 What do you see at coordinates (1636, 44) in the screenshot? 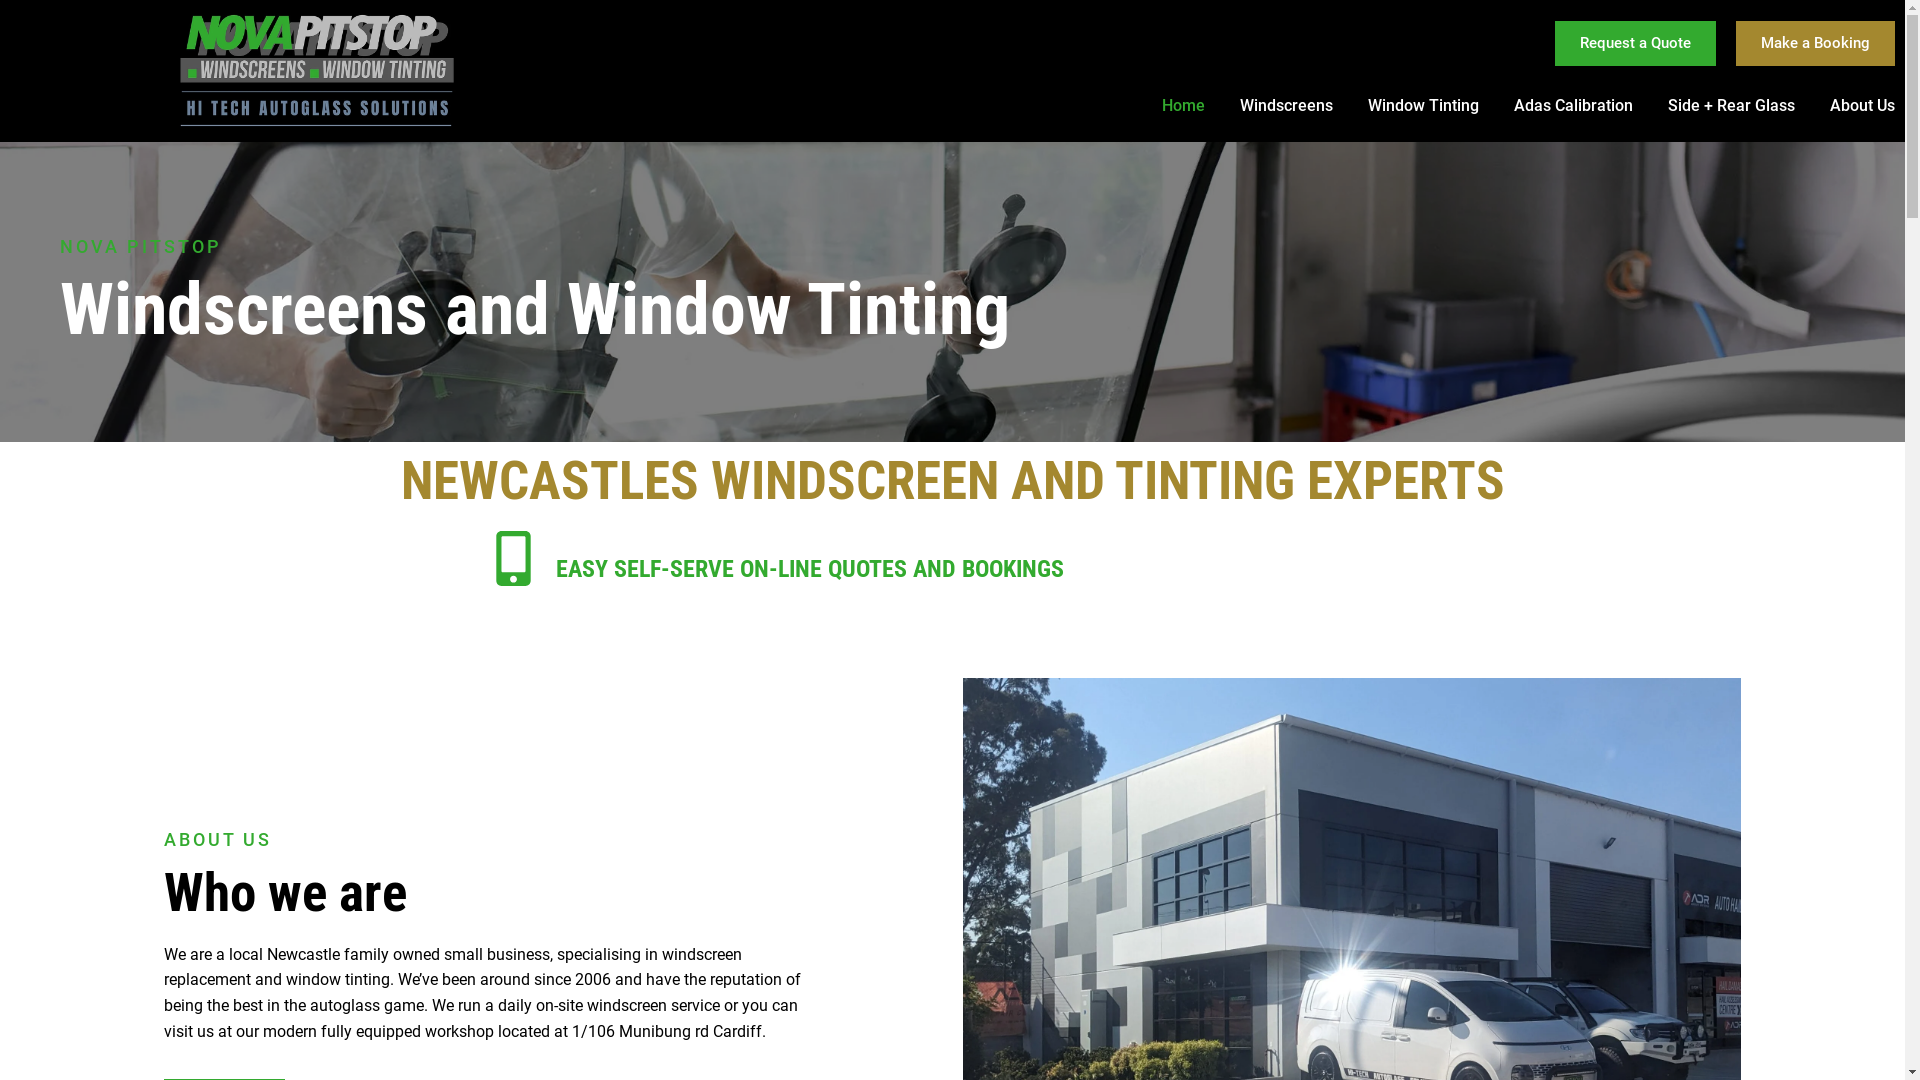
I see `Request a Quote` at bounding box center [1636, 44].